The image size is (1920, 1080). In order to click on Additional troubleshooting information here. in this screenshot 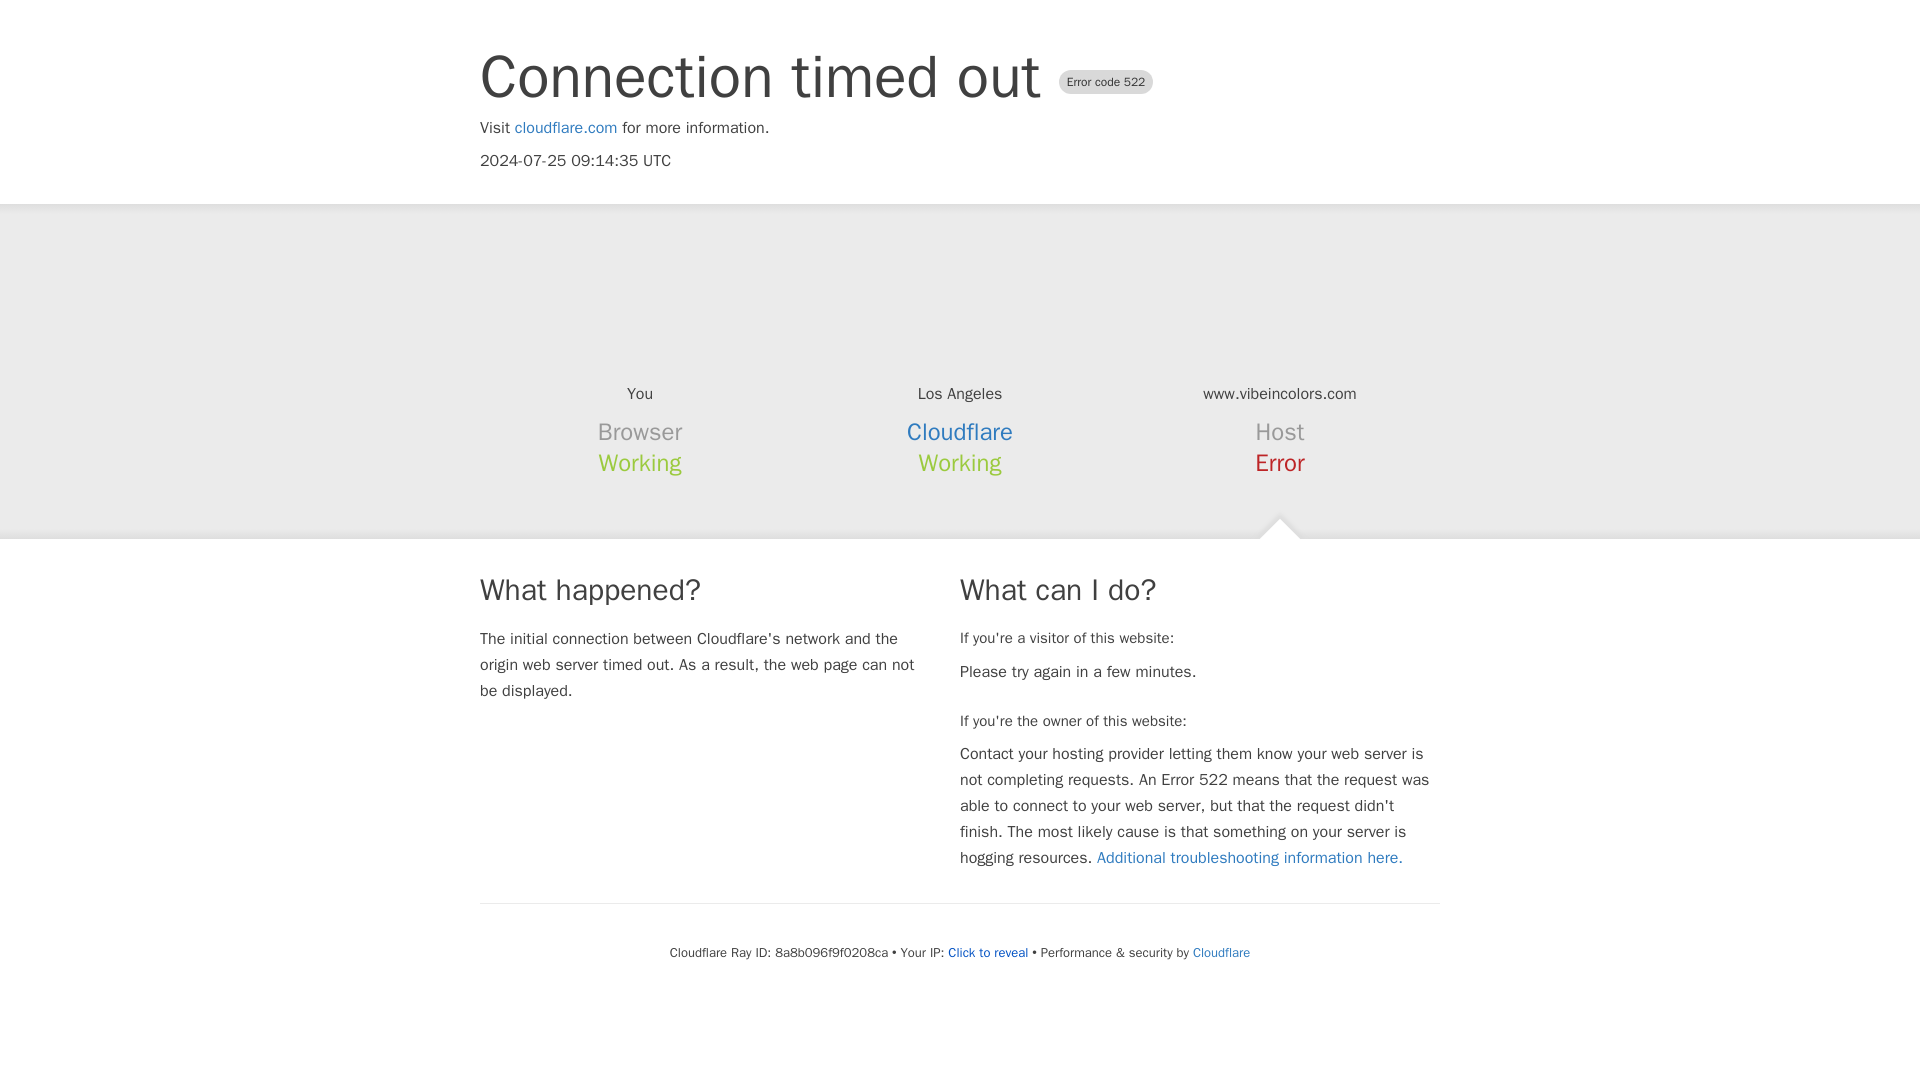, I will do `click(1250, 858)`.